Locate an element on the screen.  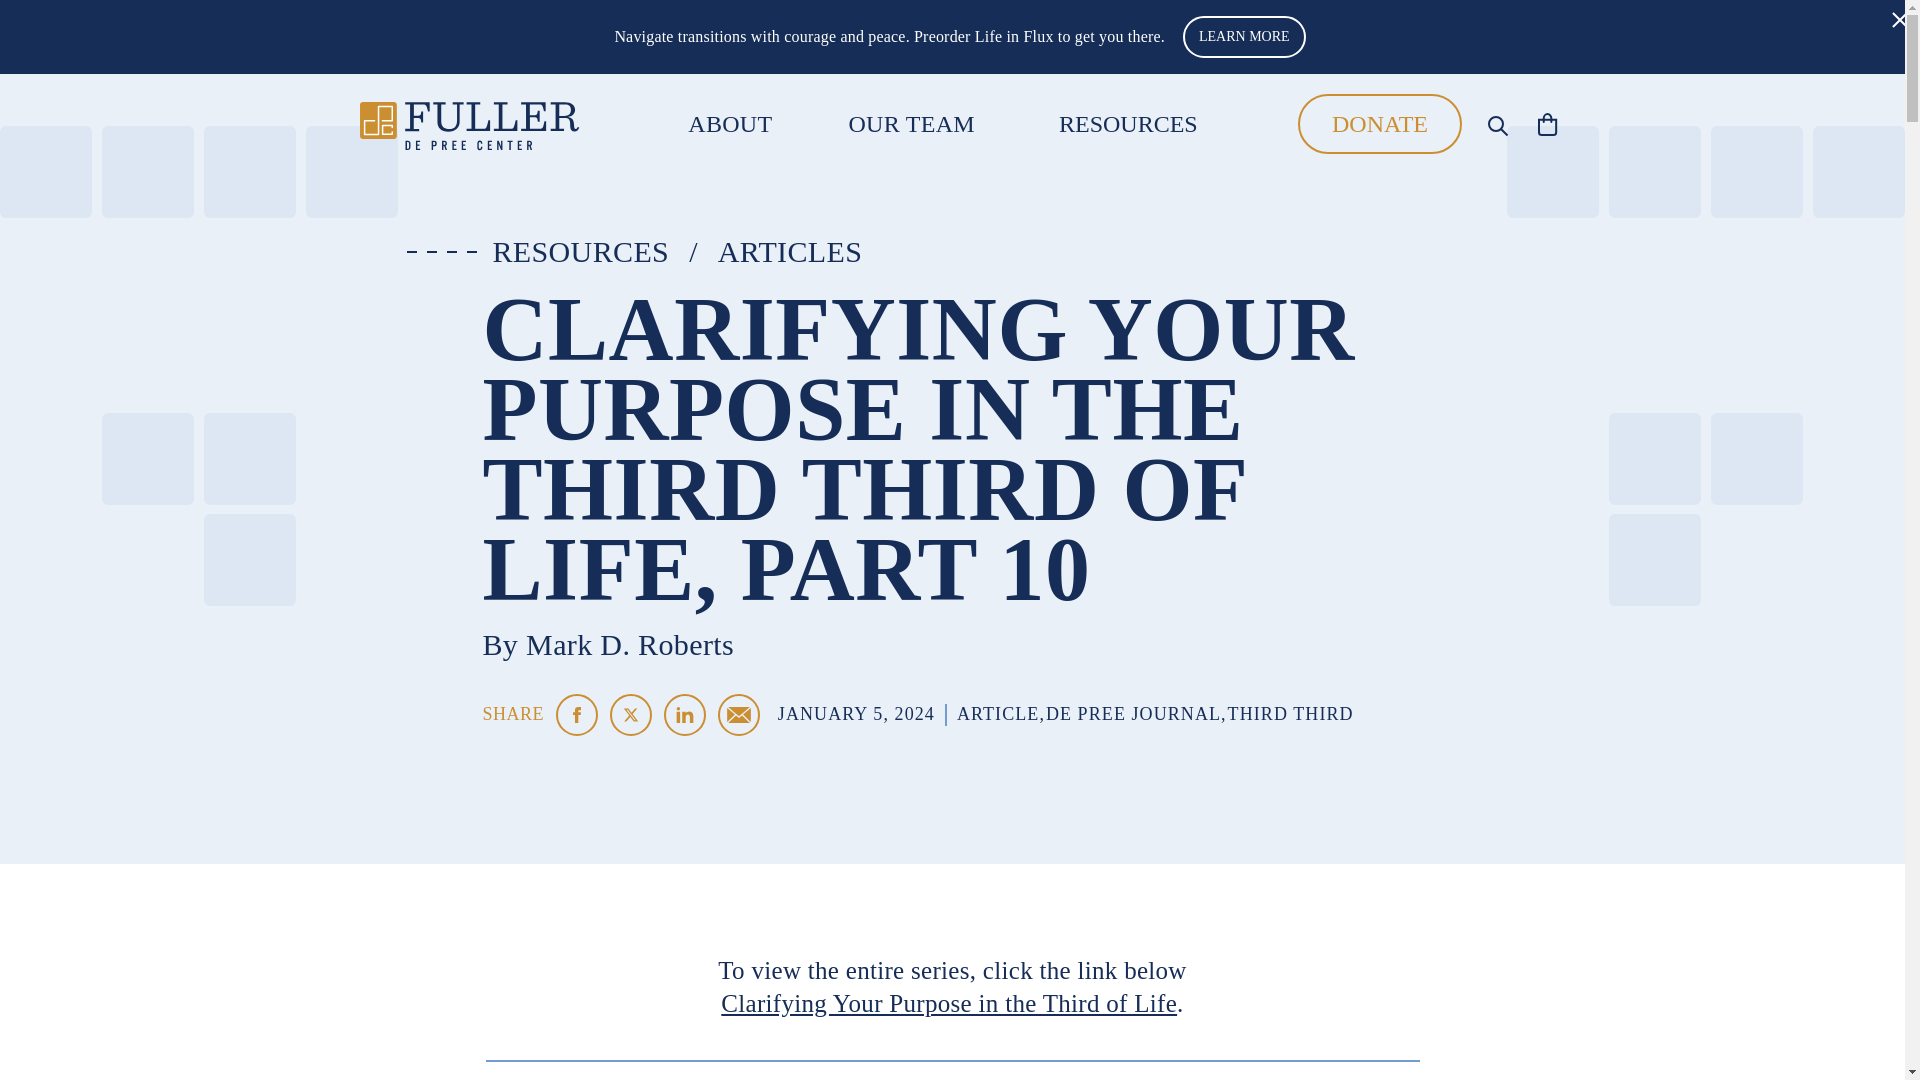
ABOUT is located at coordinates (729, 124).